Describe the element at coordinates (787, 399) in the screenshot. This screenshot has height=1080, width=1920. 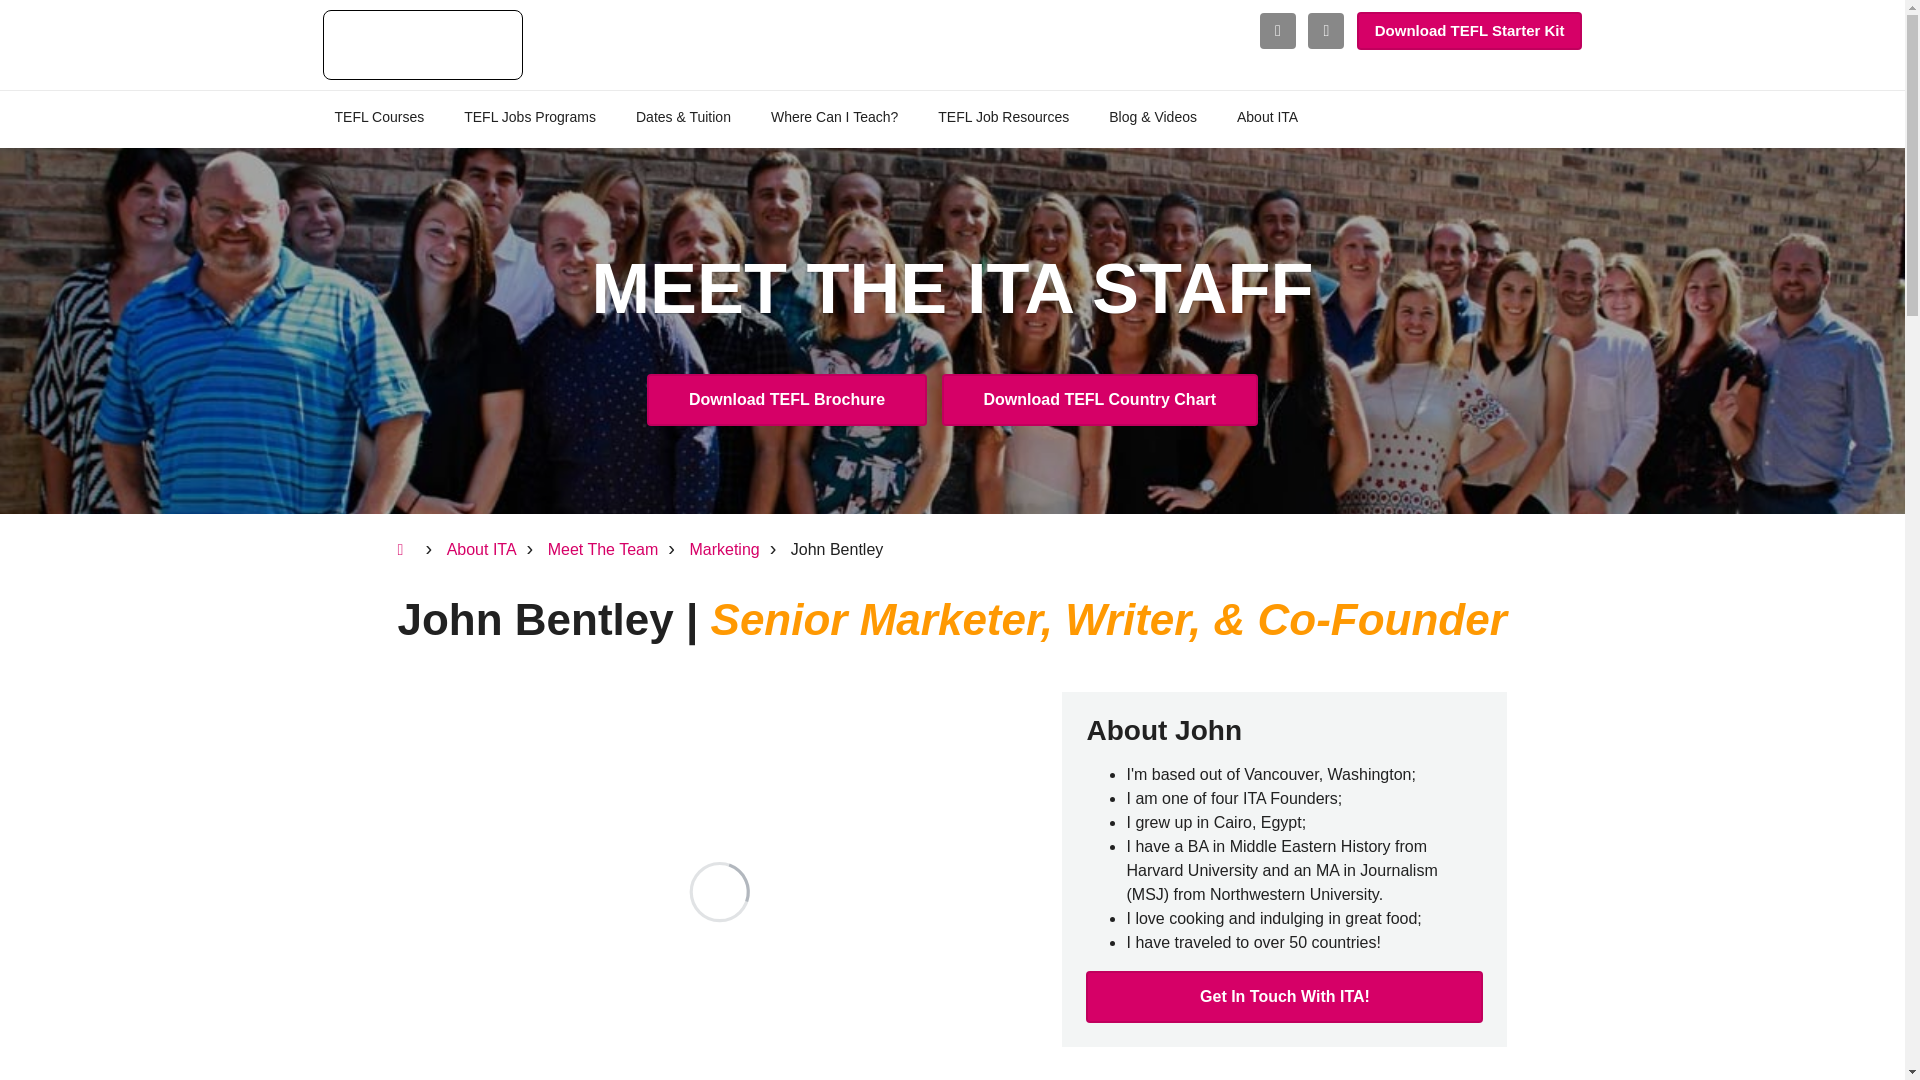
I see `Download TEFL Brochure` at that location.